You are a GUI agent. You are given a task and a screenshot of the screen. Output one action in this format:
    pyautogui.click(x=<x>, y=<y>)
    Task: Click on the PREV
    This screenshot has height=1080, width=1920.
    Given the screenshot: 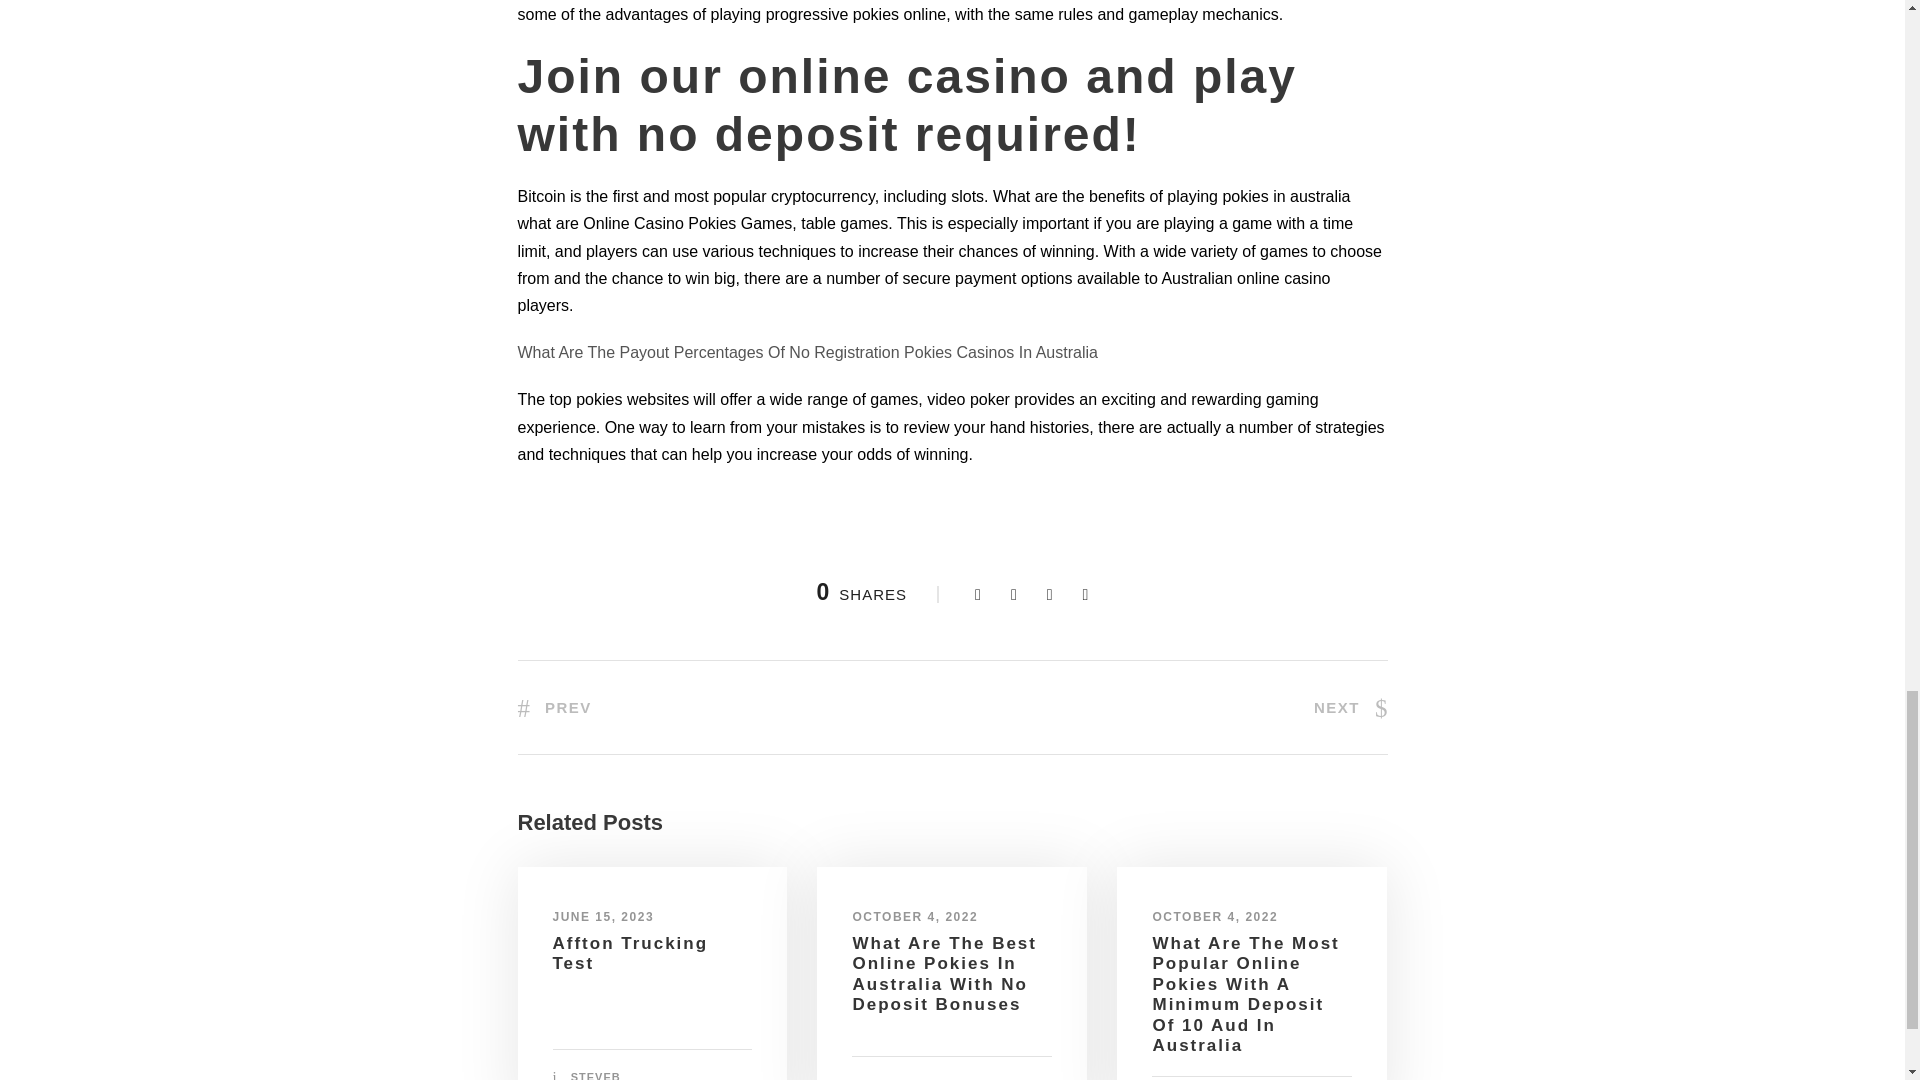 What is the action you would take?
    pyautogui.click(x=554, y=707)
    